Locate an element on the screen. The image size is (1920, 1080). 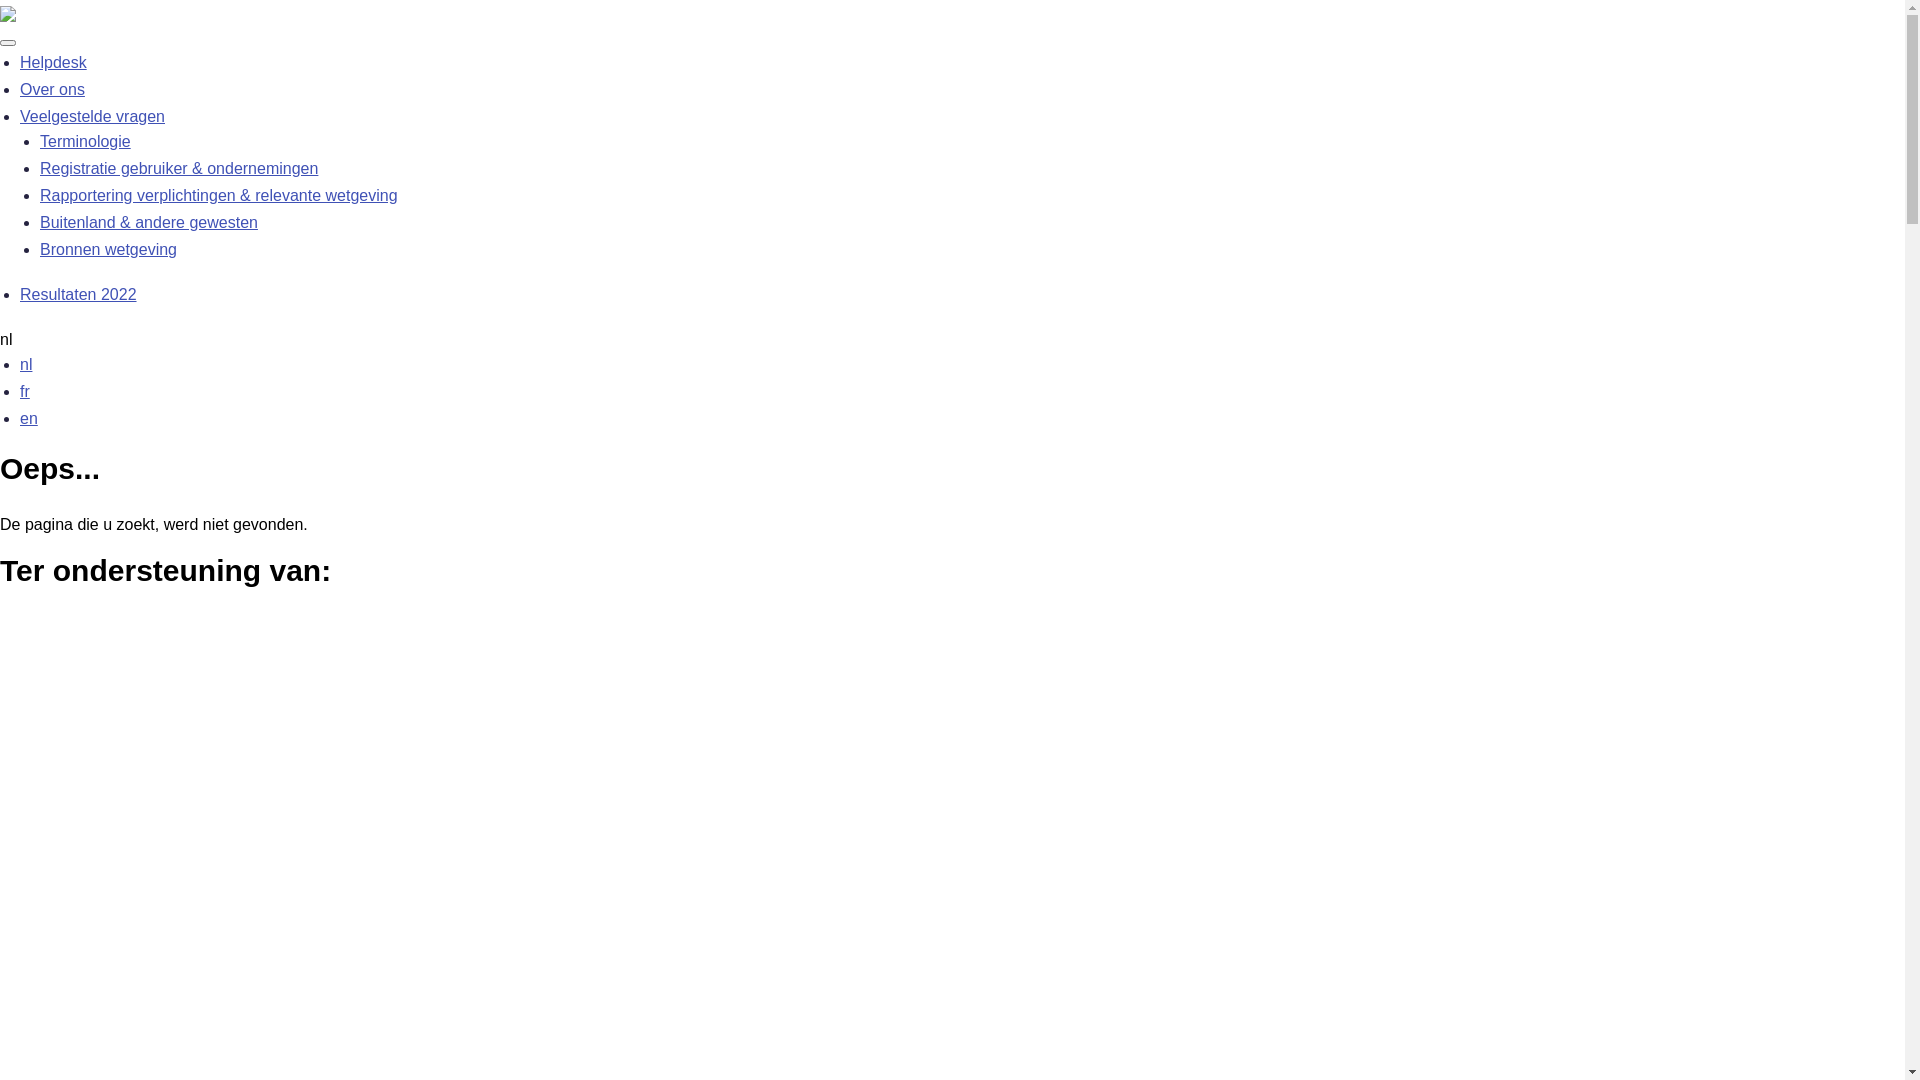
Buitenland & andere gewesten is located at coordinates (149, 222).